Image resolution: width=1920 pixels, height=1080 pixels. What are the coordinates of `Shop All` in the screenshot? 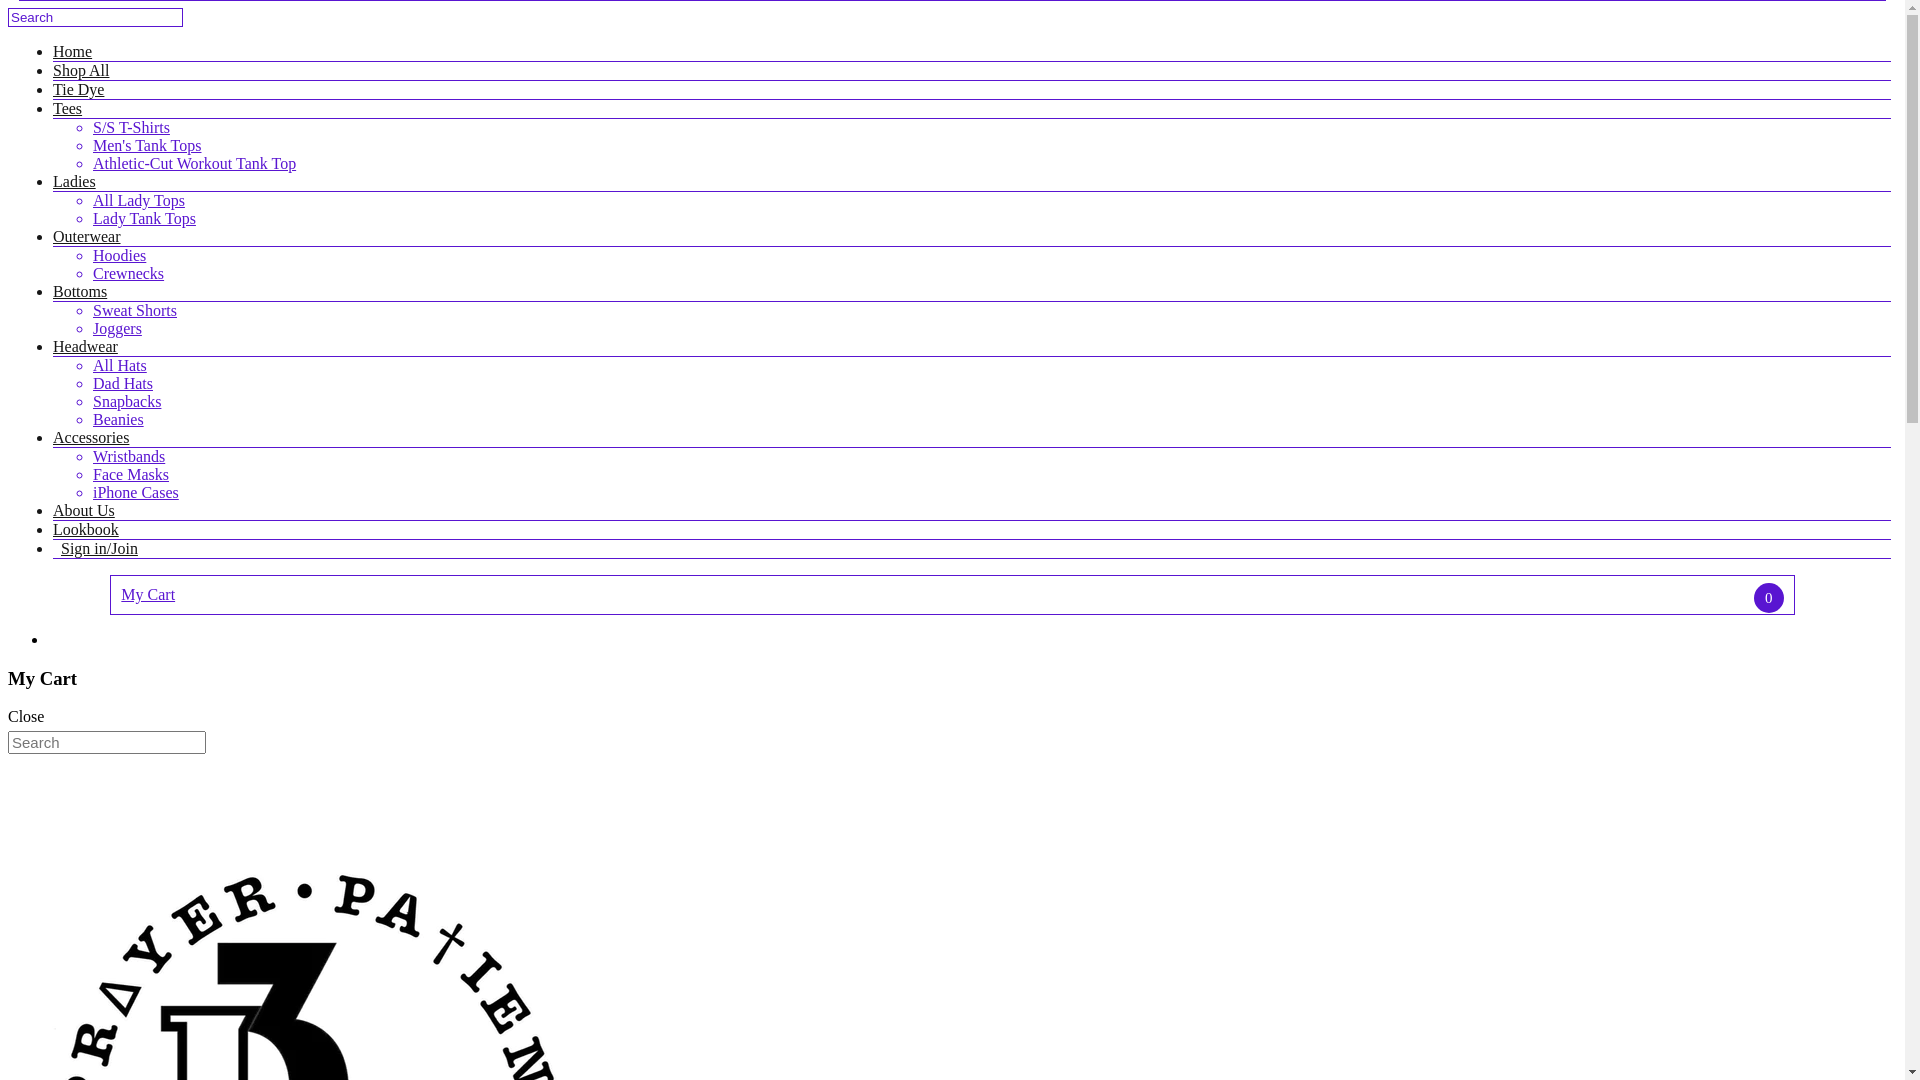 It's located at (81, 70).